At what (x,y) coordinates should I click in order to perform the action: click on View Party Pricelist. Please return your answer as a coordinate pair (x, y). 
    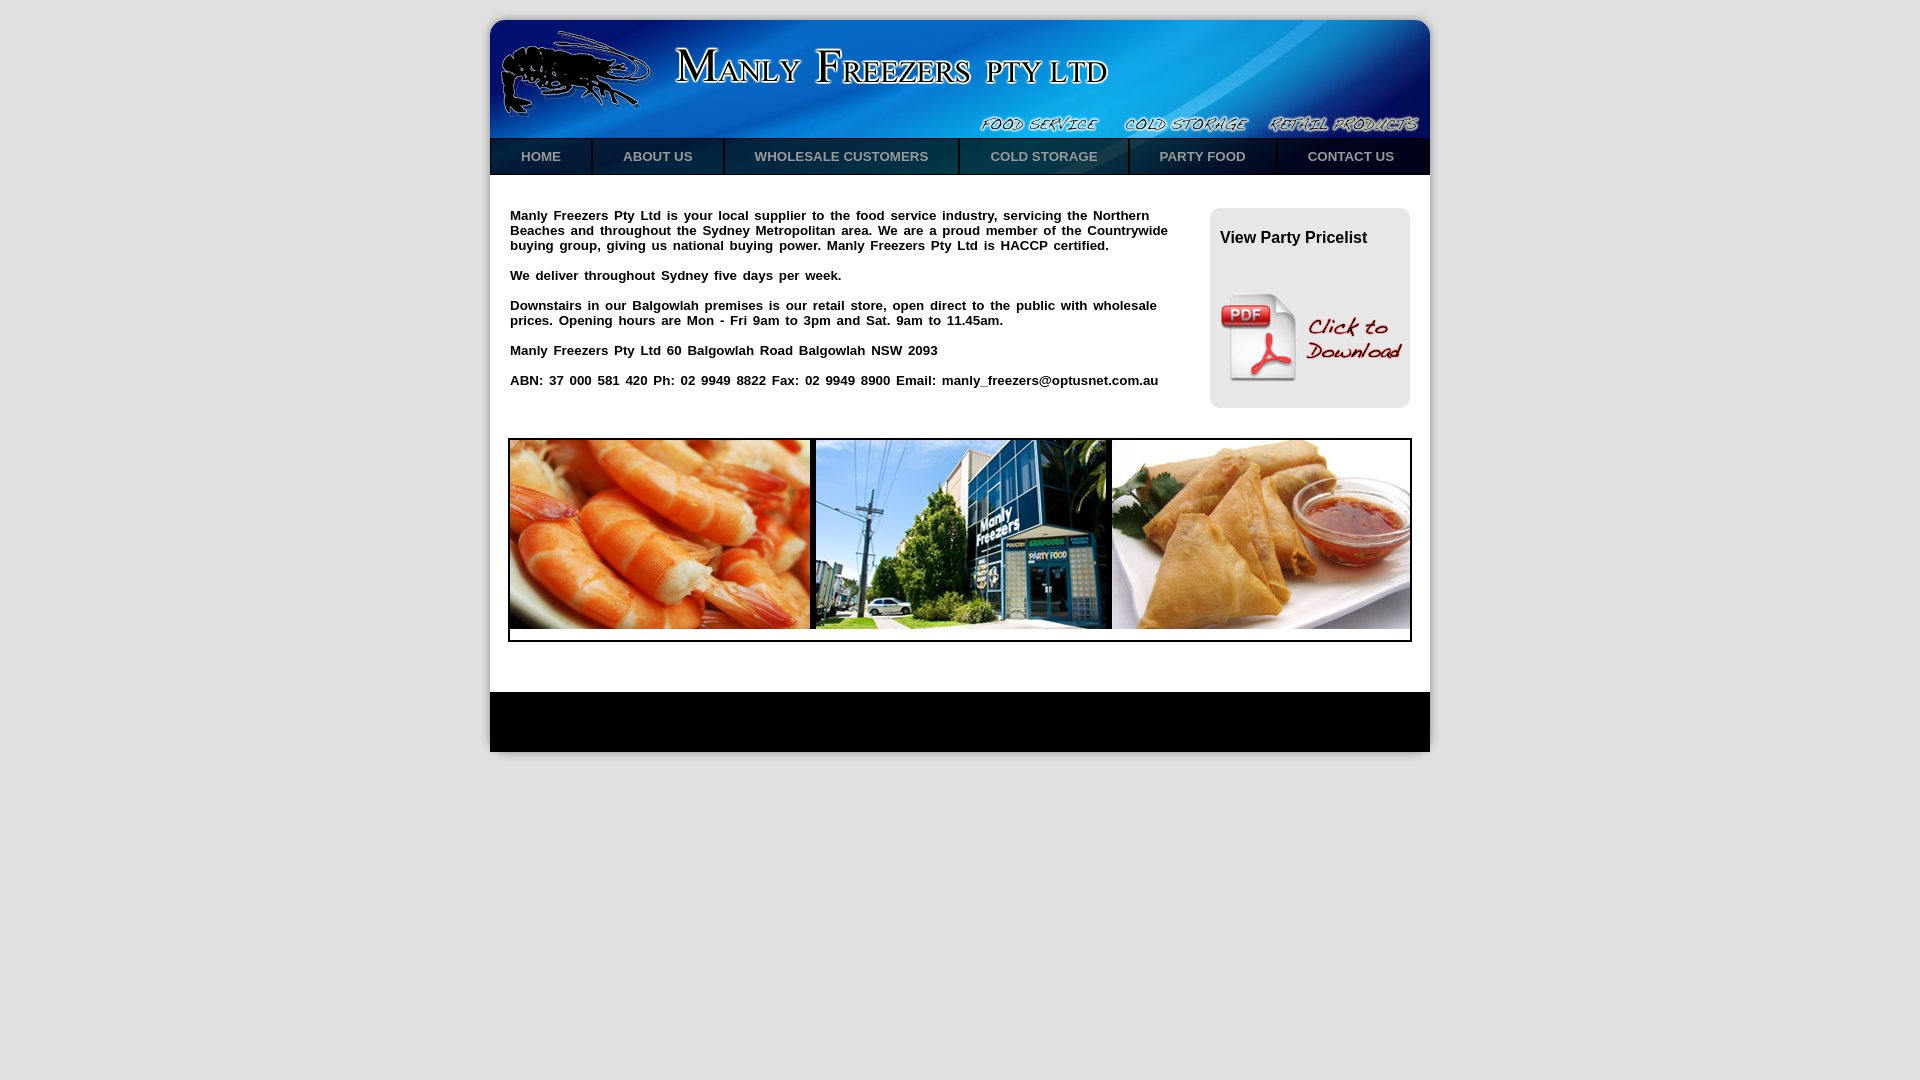
    Looking at the image, I should click on (1310, 308).